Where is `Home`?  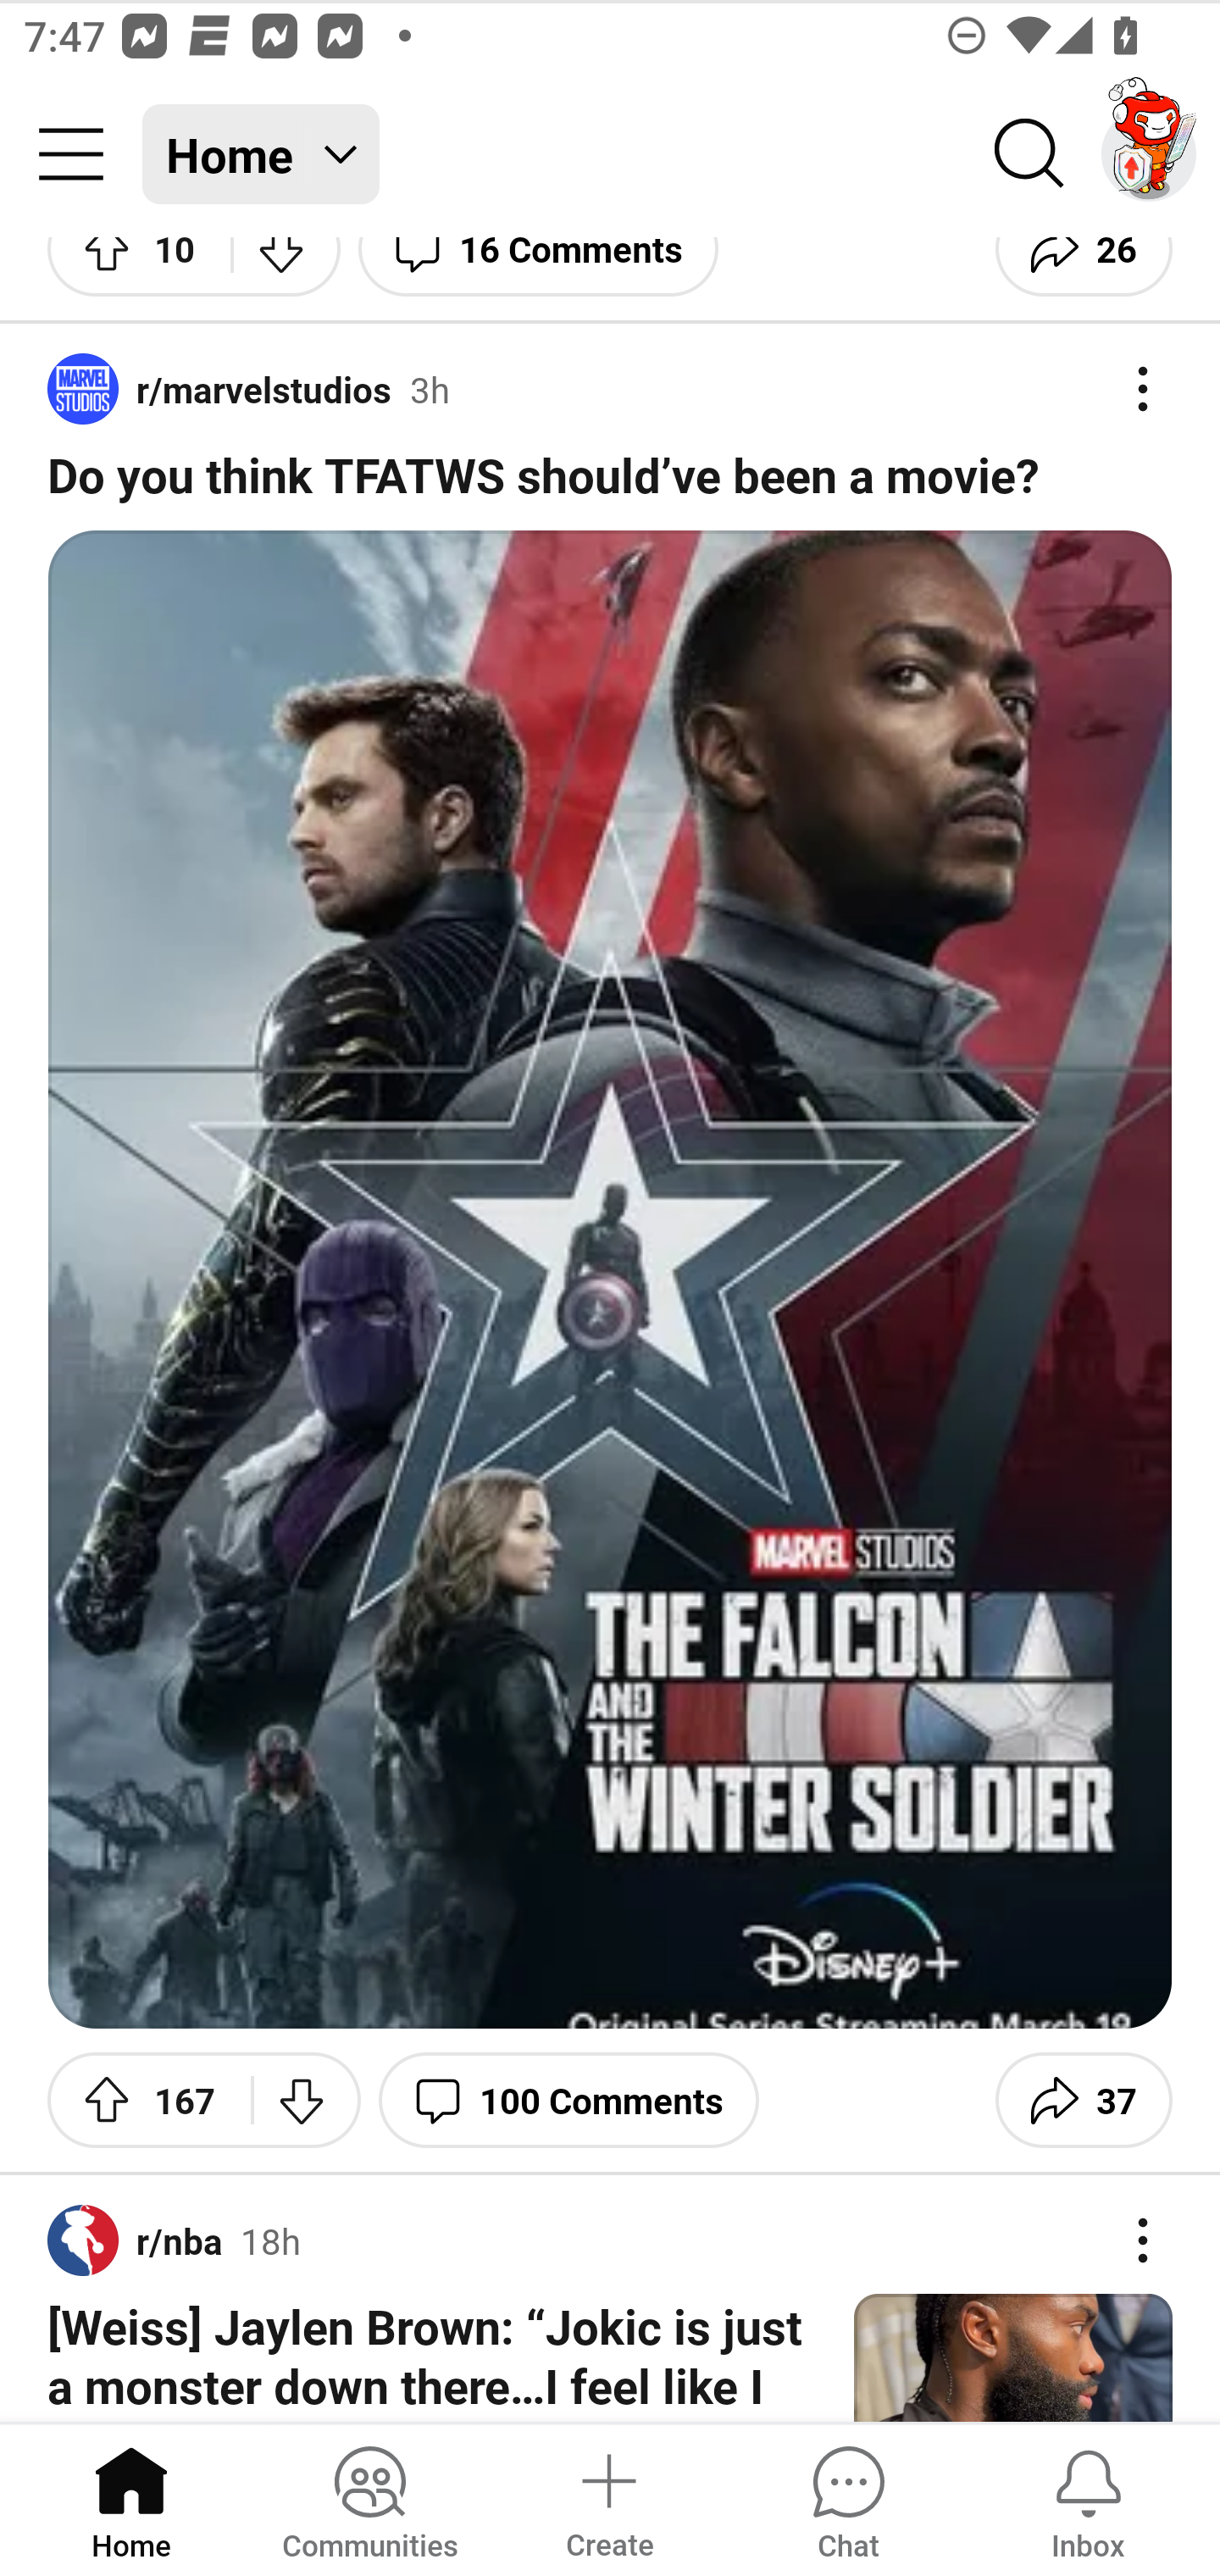 Home is located at coordinates (131, 2498).